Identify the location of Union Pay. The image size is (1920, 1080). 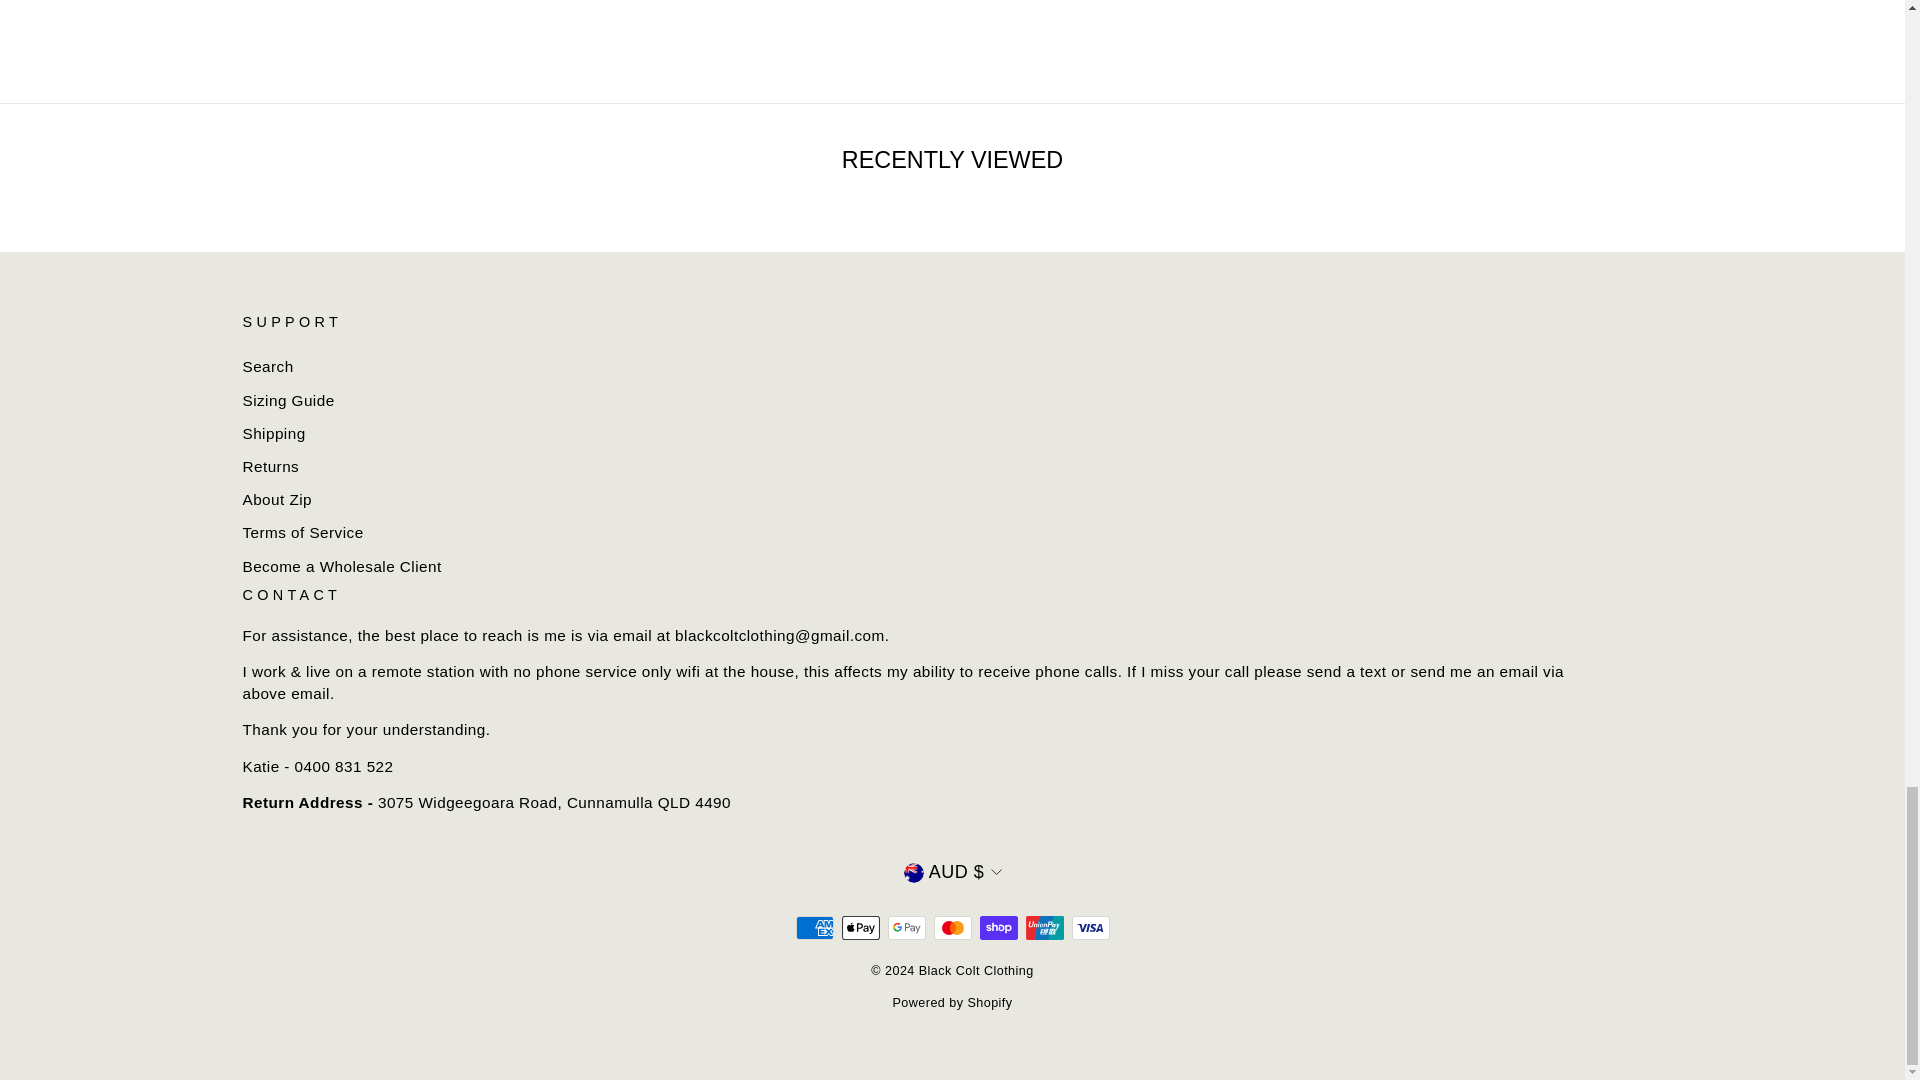
(1044, 927).